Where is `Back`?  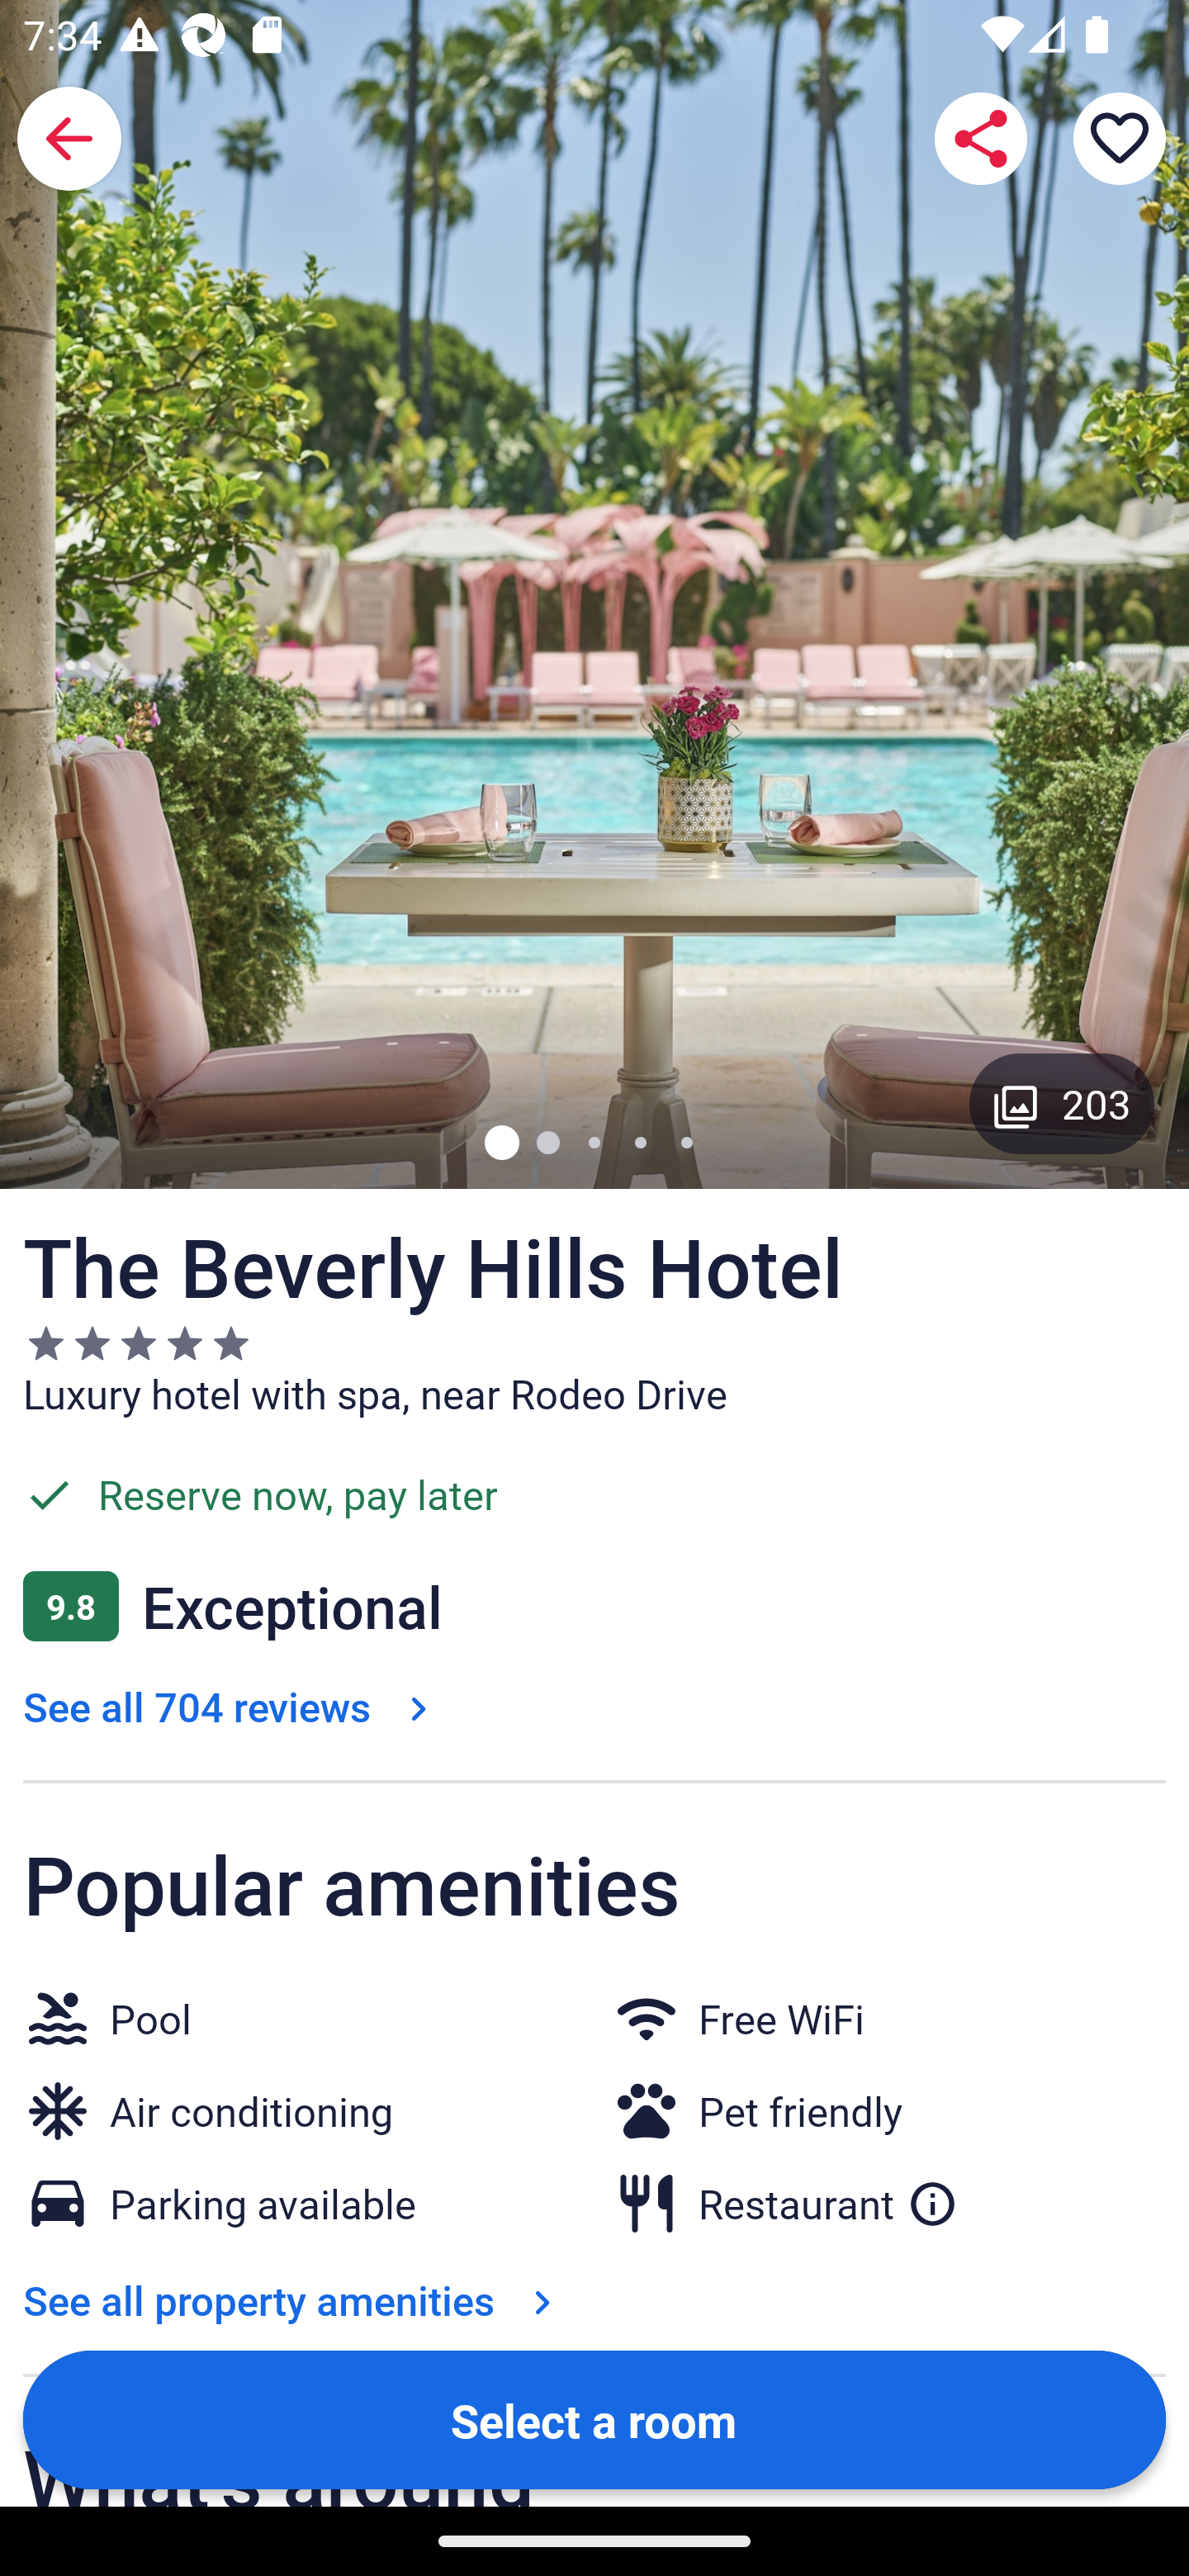
Back is located at coordinates (69, 139).